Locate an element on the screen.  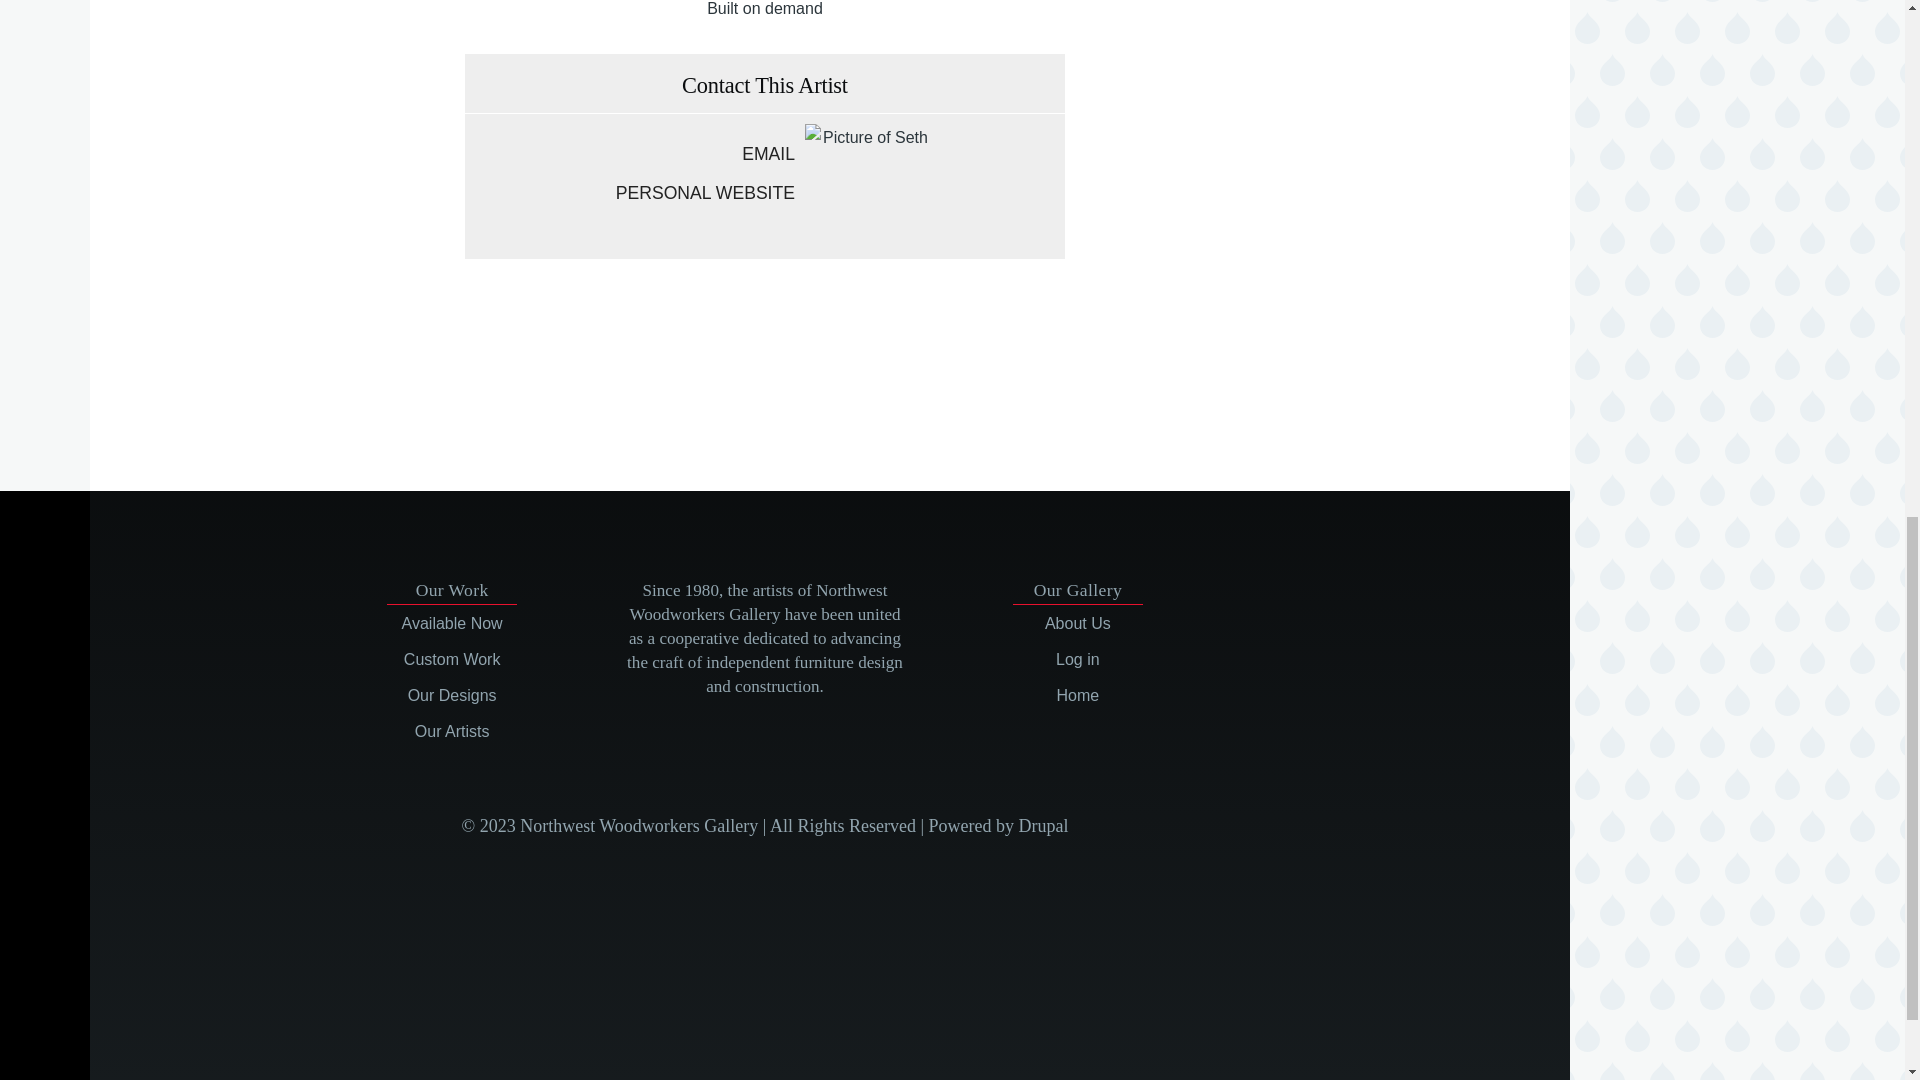
baixar video reedit is located at coordinates (724, 332).